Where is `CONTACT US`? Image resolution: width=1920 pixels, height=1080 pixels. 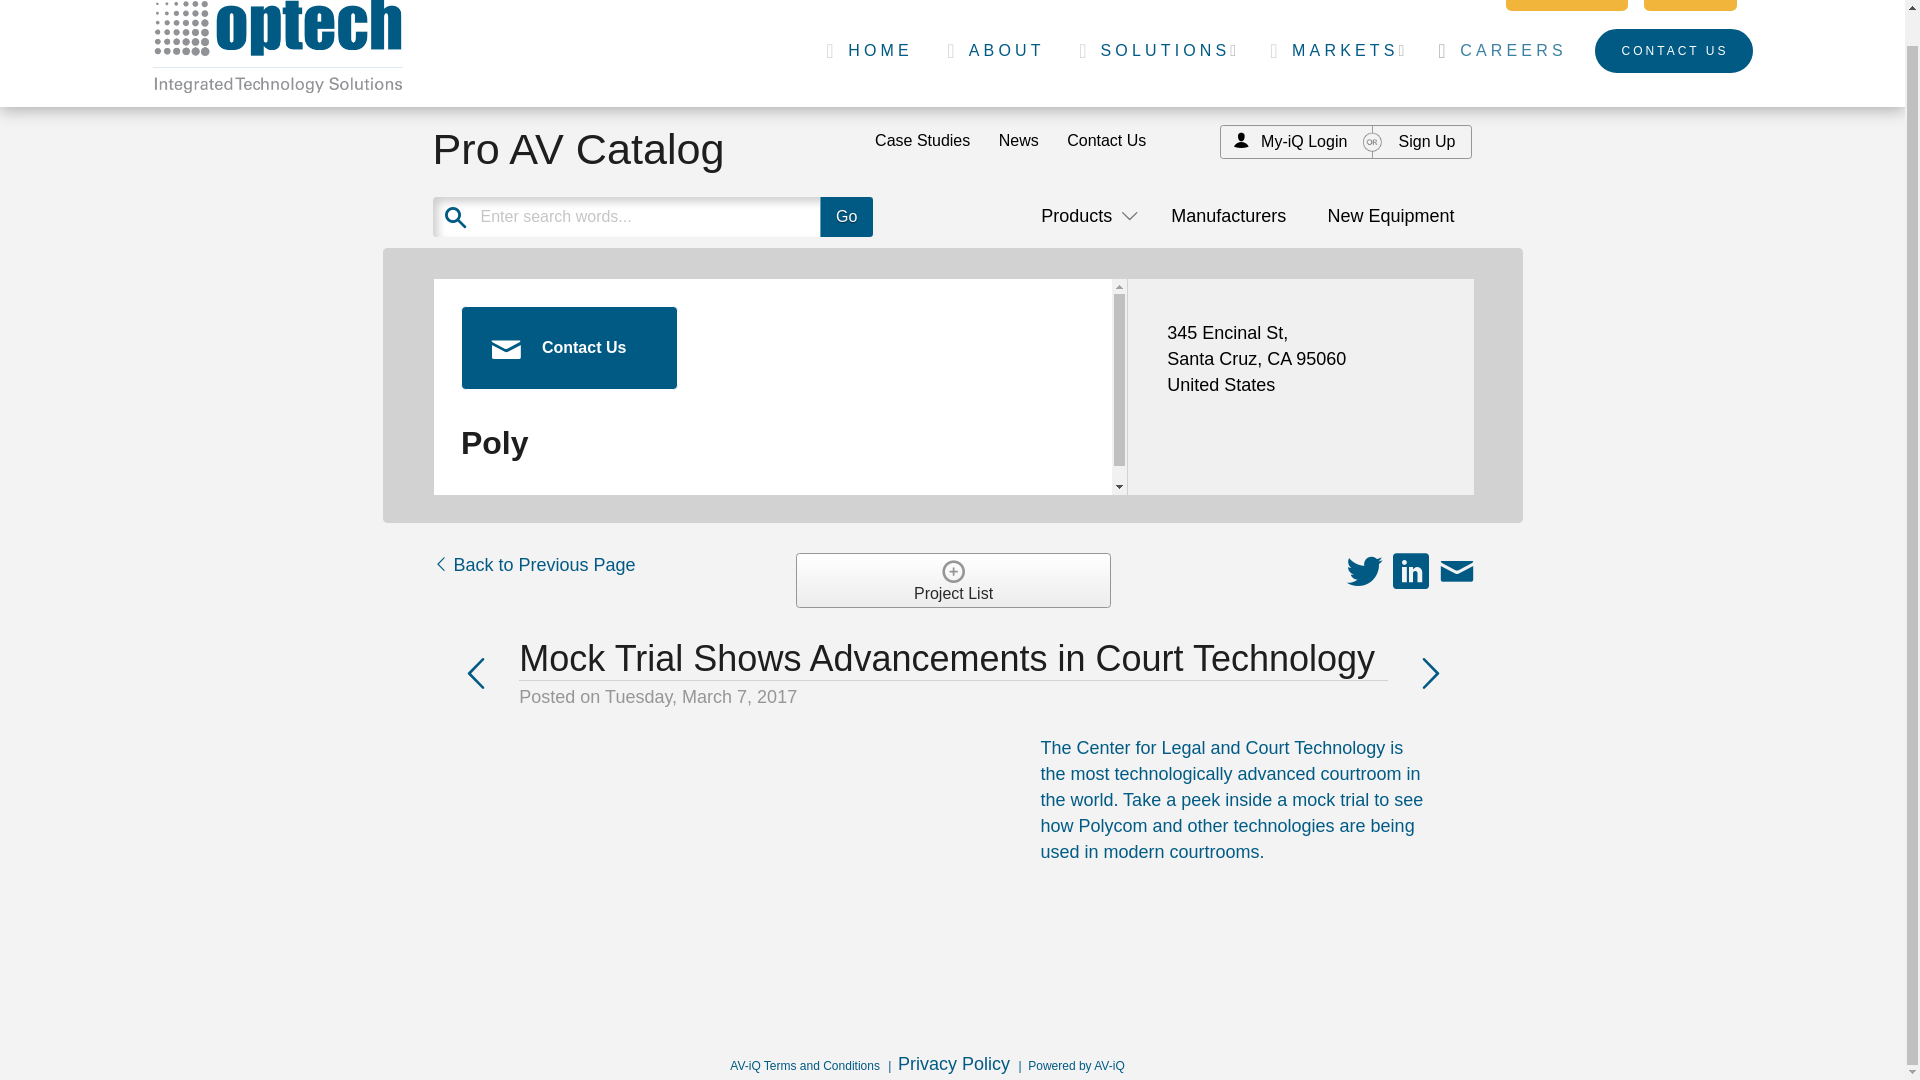
CONTACT US is located at coordinates (1674, 51).